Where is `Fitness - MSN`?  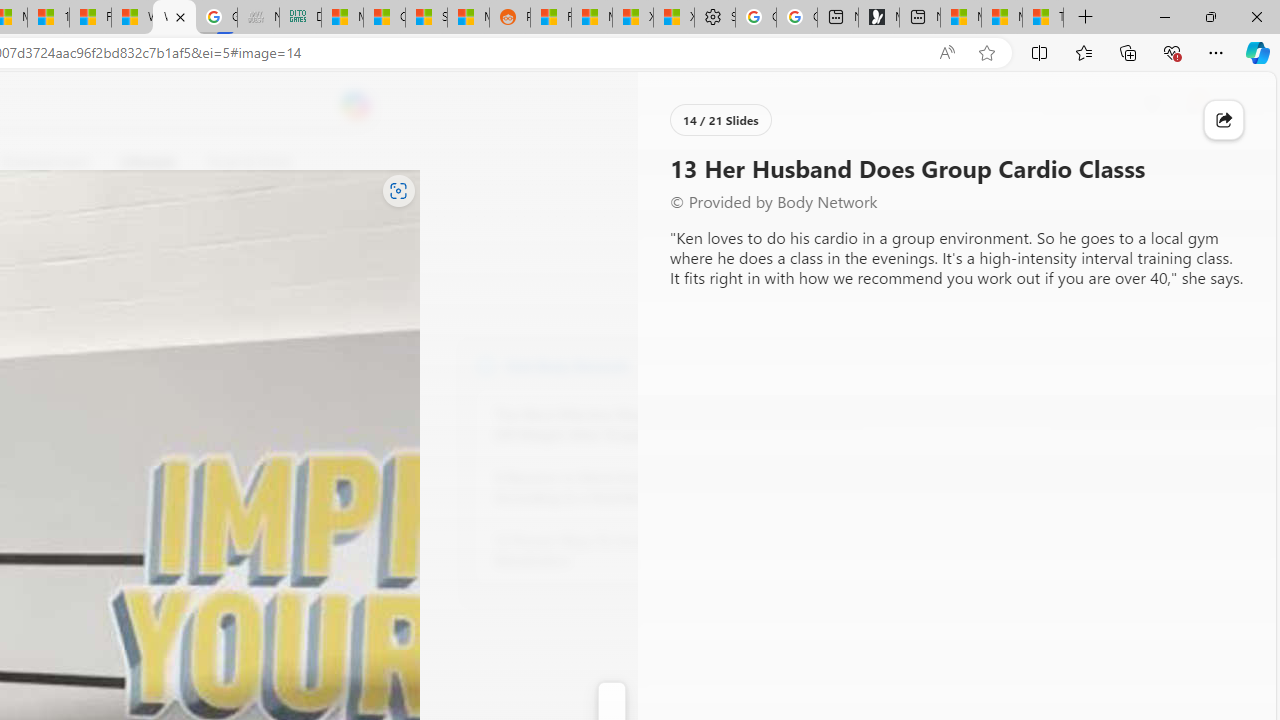 Fitness - MSN is located at coordinates (90, 18).